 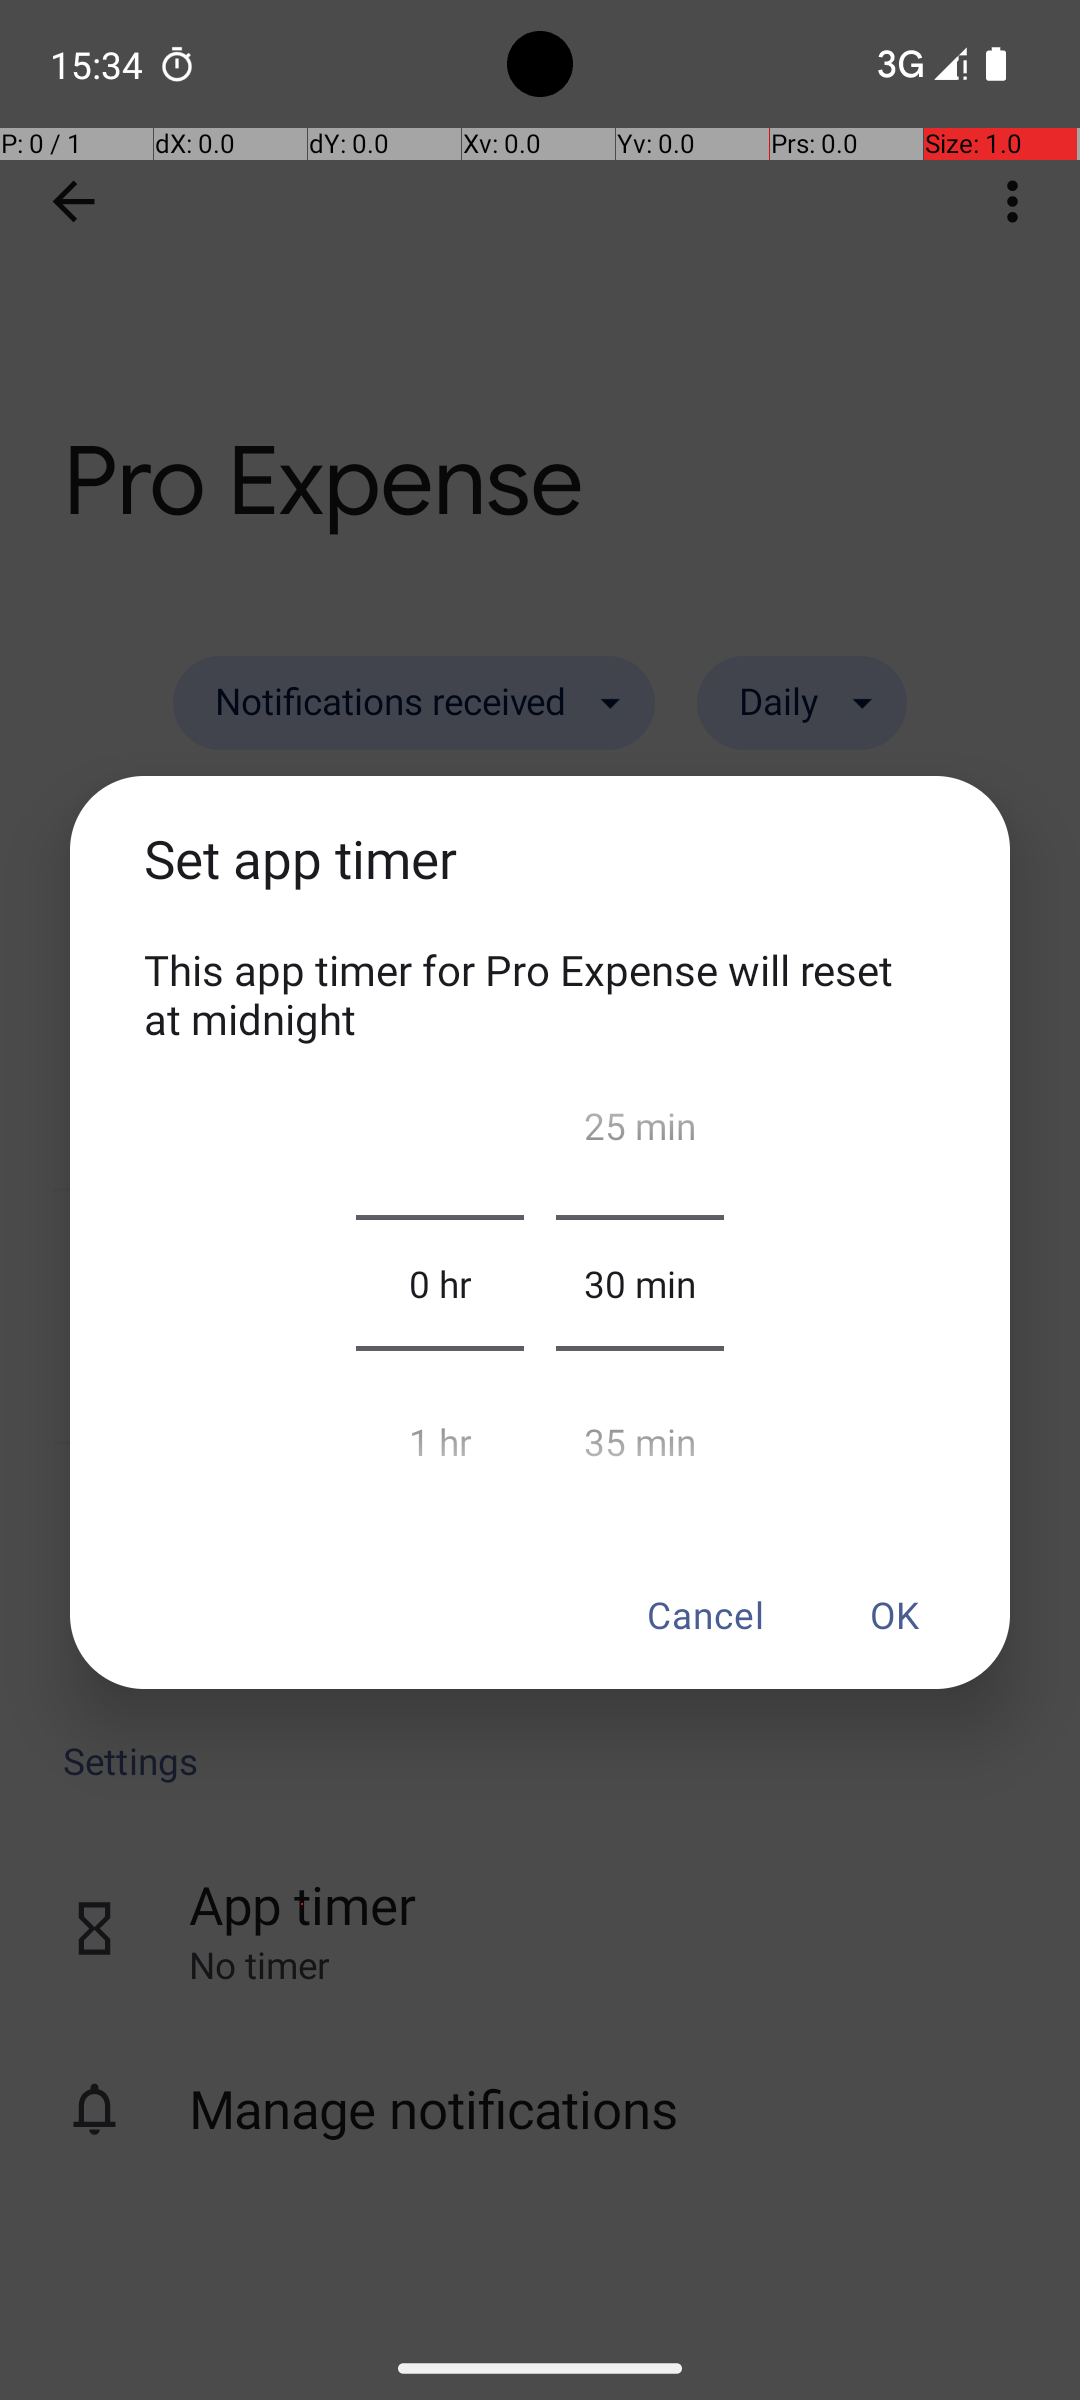 I want to click on 30 min, so click(x=640, y=1283).